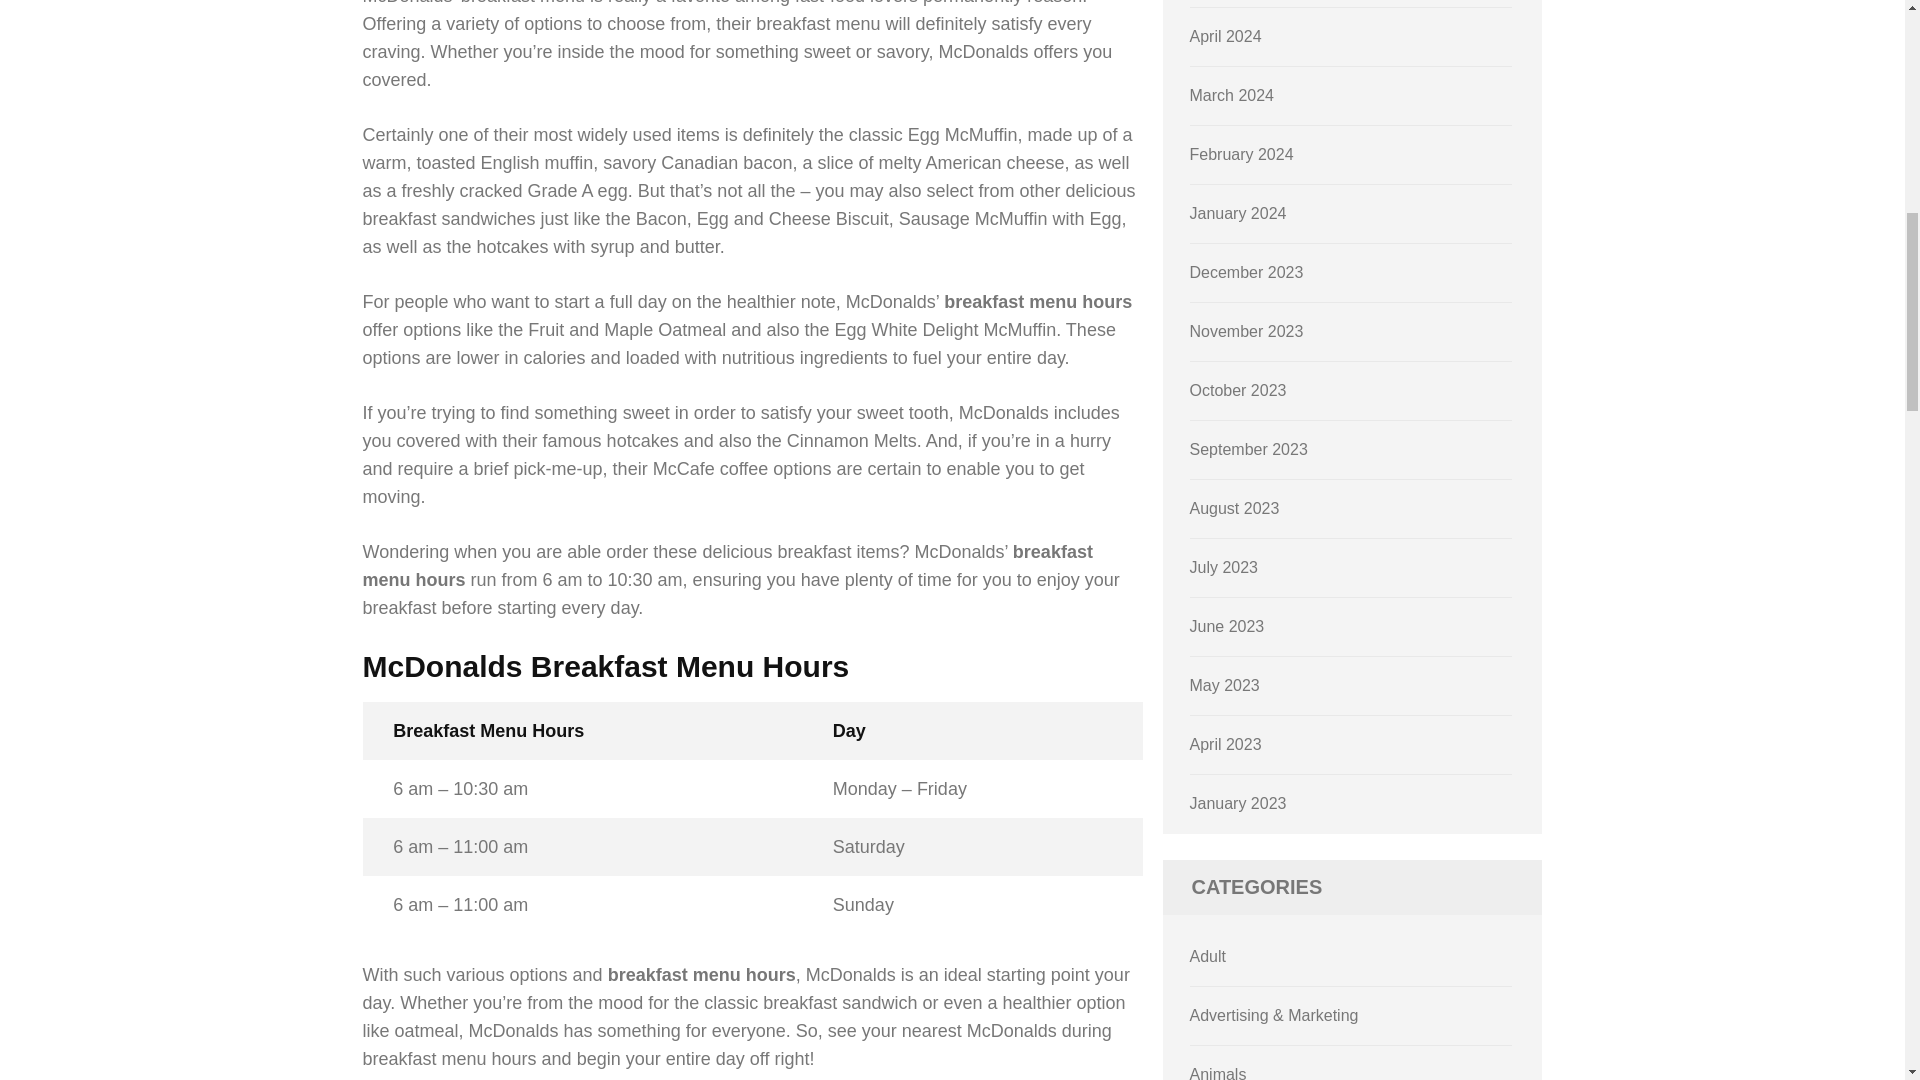 The height and width of the screenshot is (1080, 1920). Describe the element at coordinates (1224, 567) in the screenshot. I see `July 2023` at that location.